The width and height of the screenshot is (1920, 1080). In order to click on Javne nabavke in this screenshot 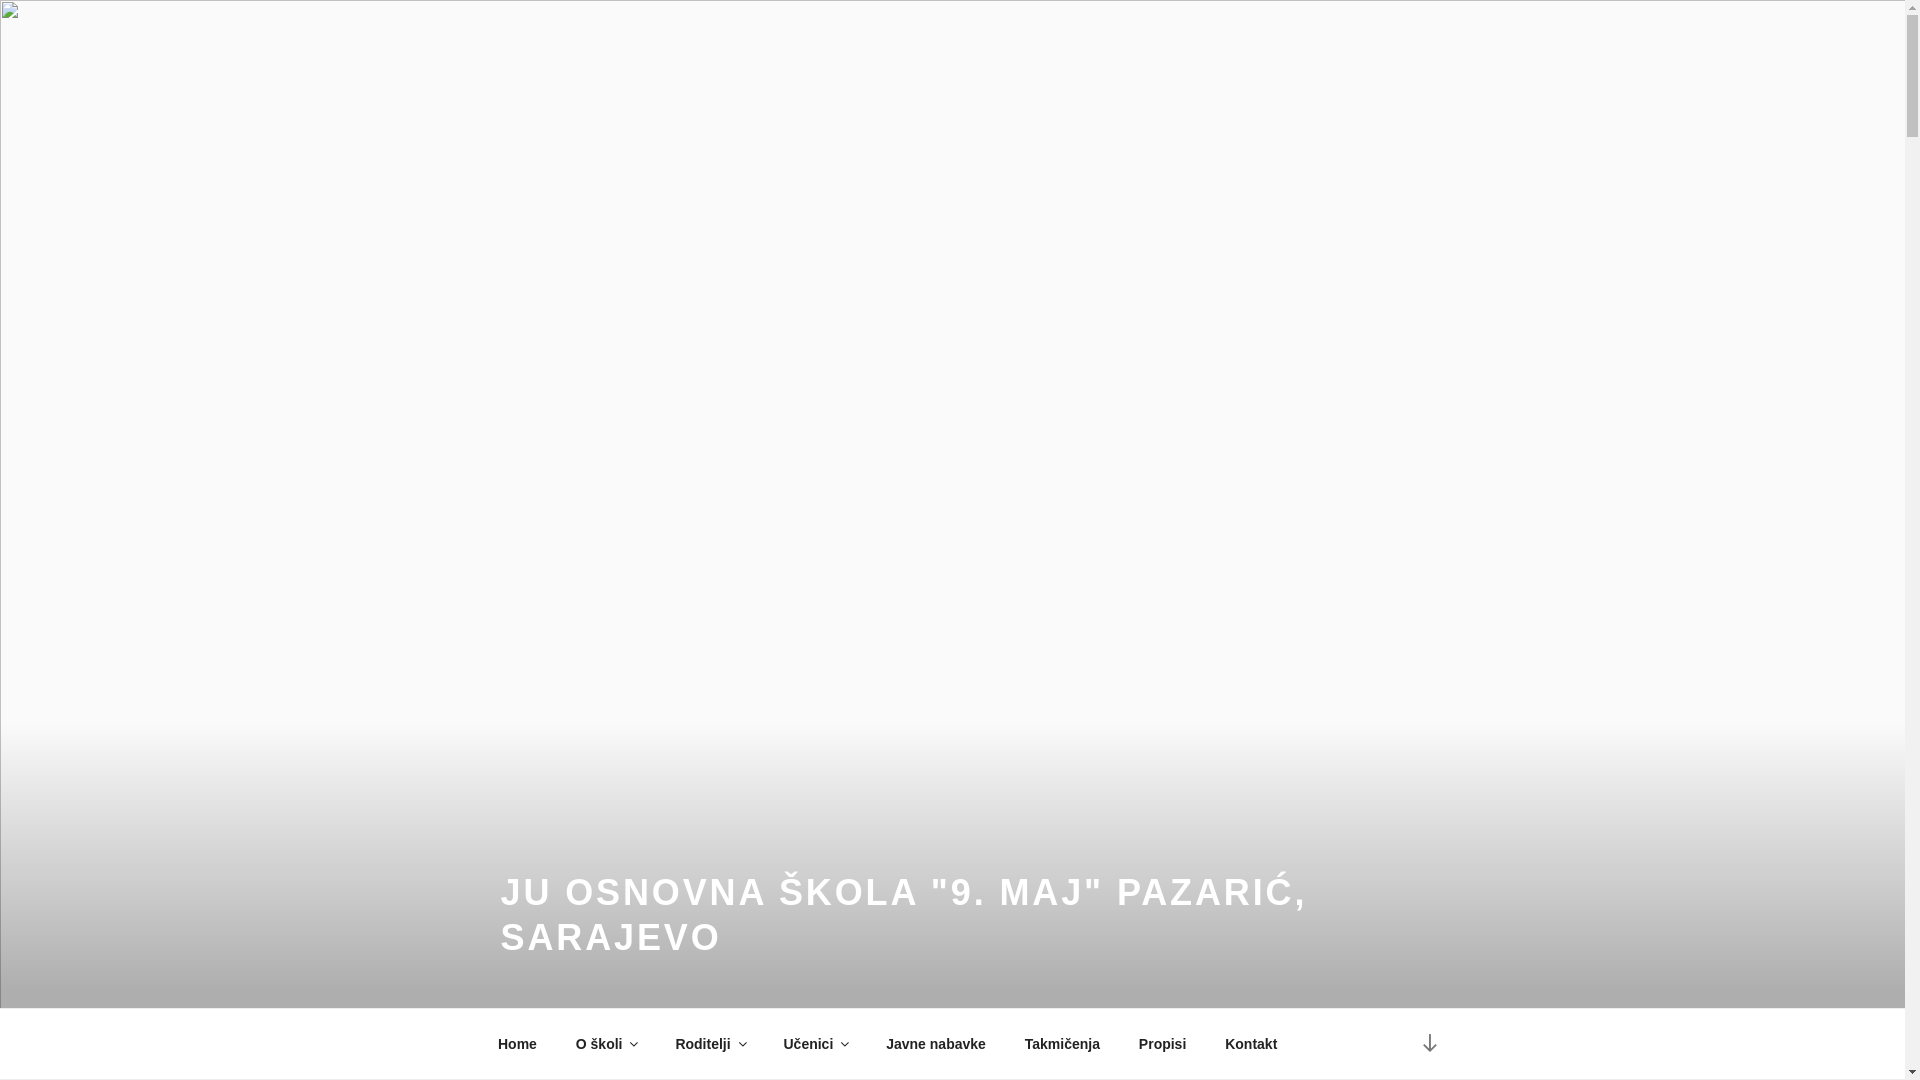, I will do `click(936, 1044)`.